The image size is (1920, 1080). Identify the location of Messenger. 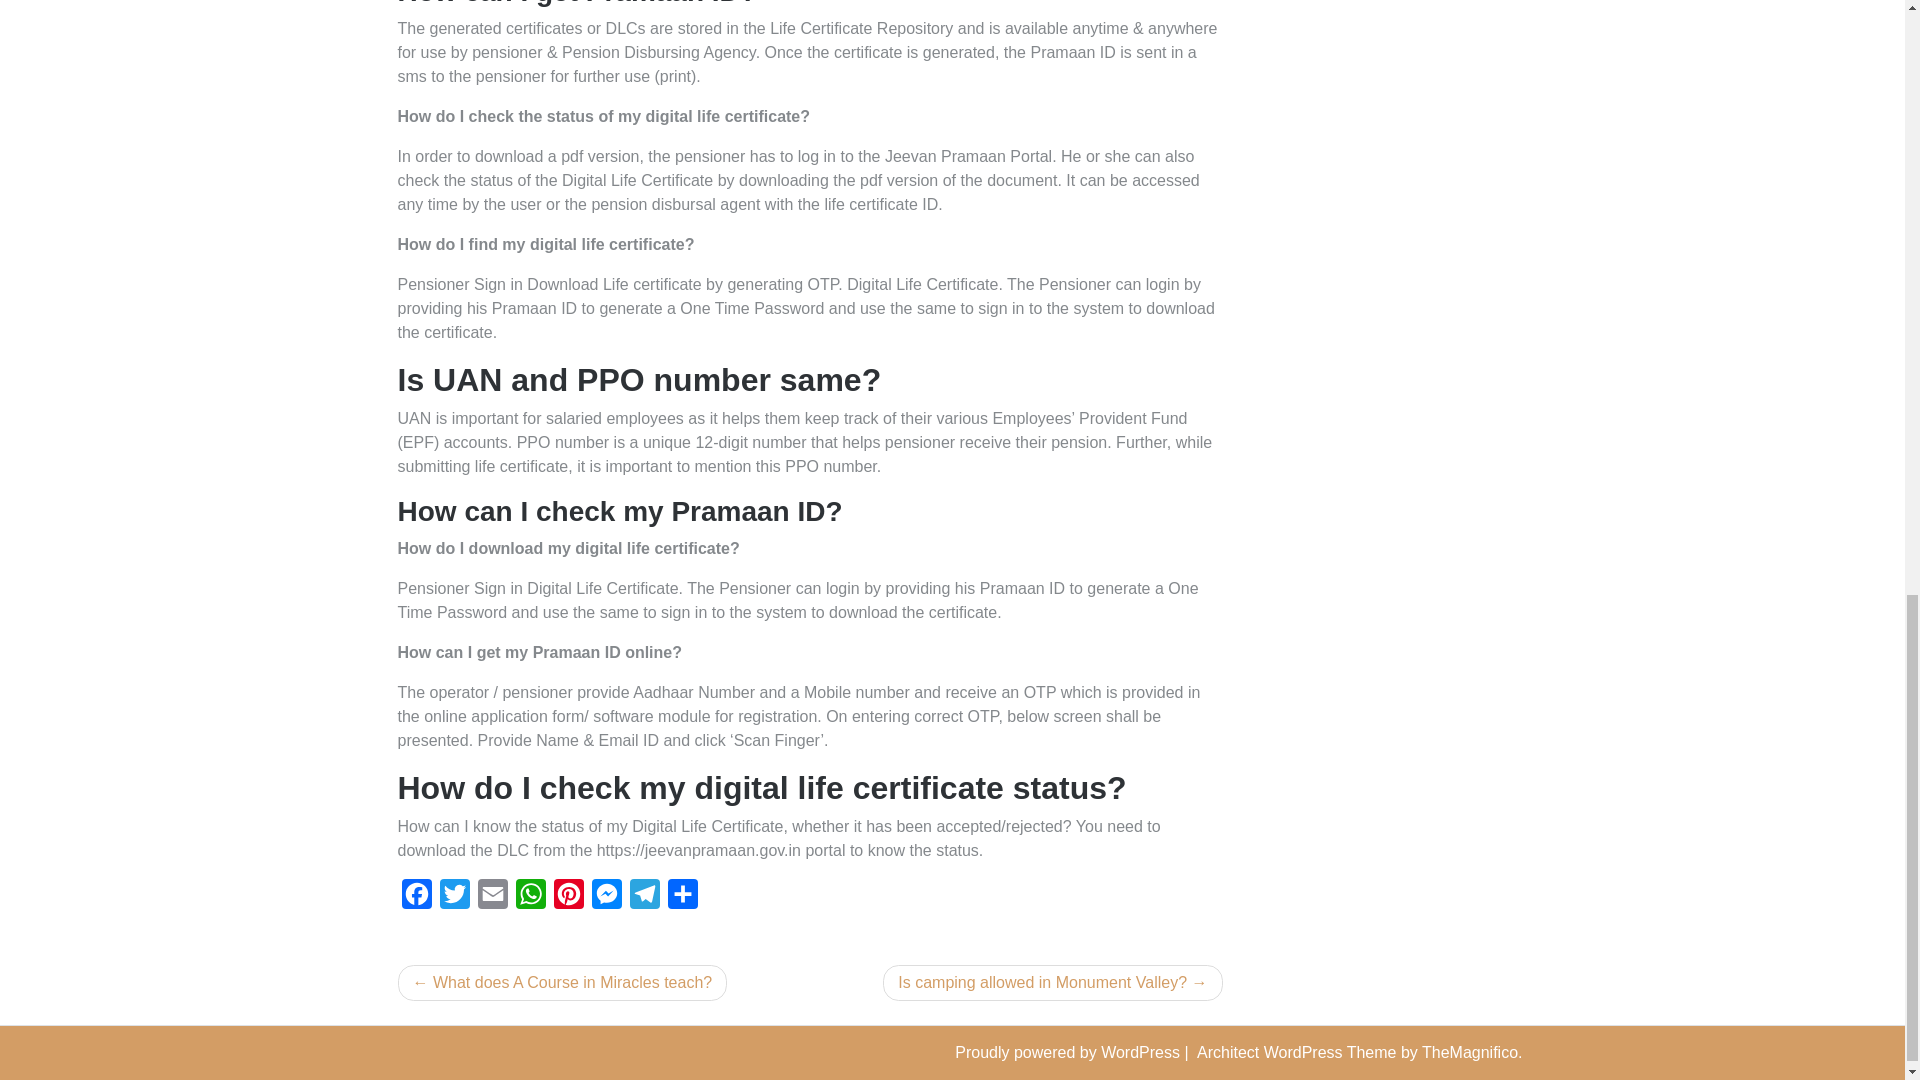
(606, 899).